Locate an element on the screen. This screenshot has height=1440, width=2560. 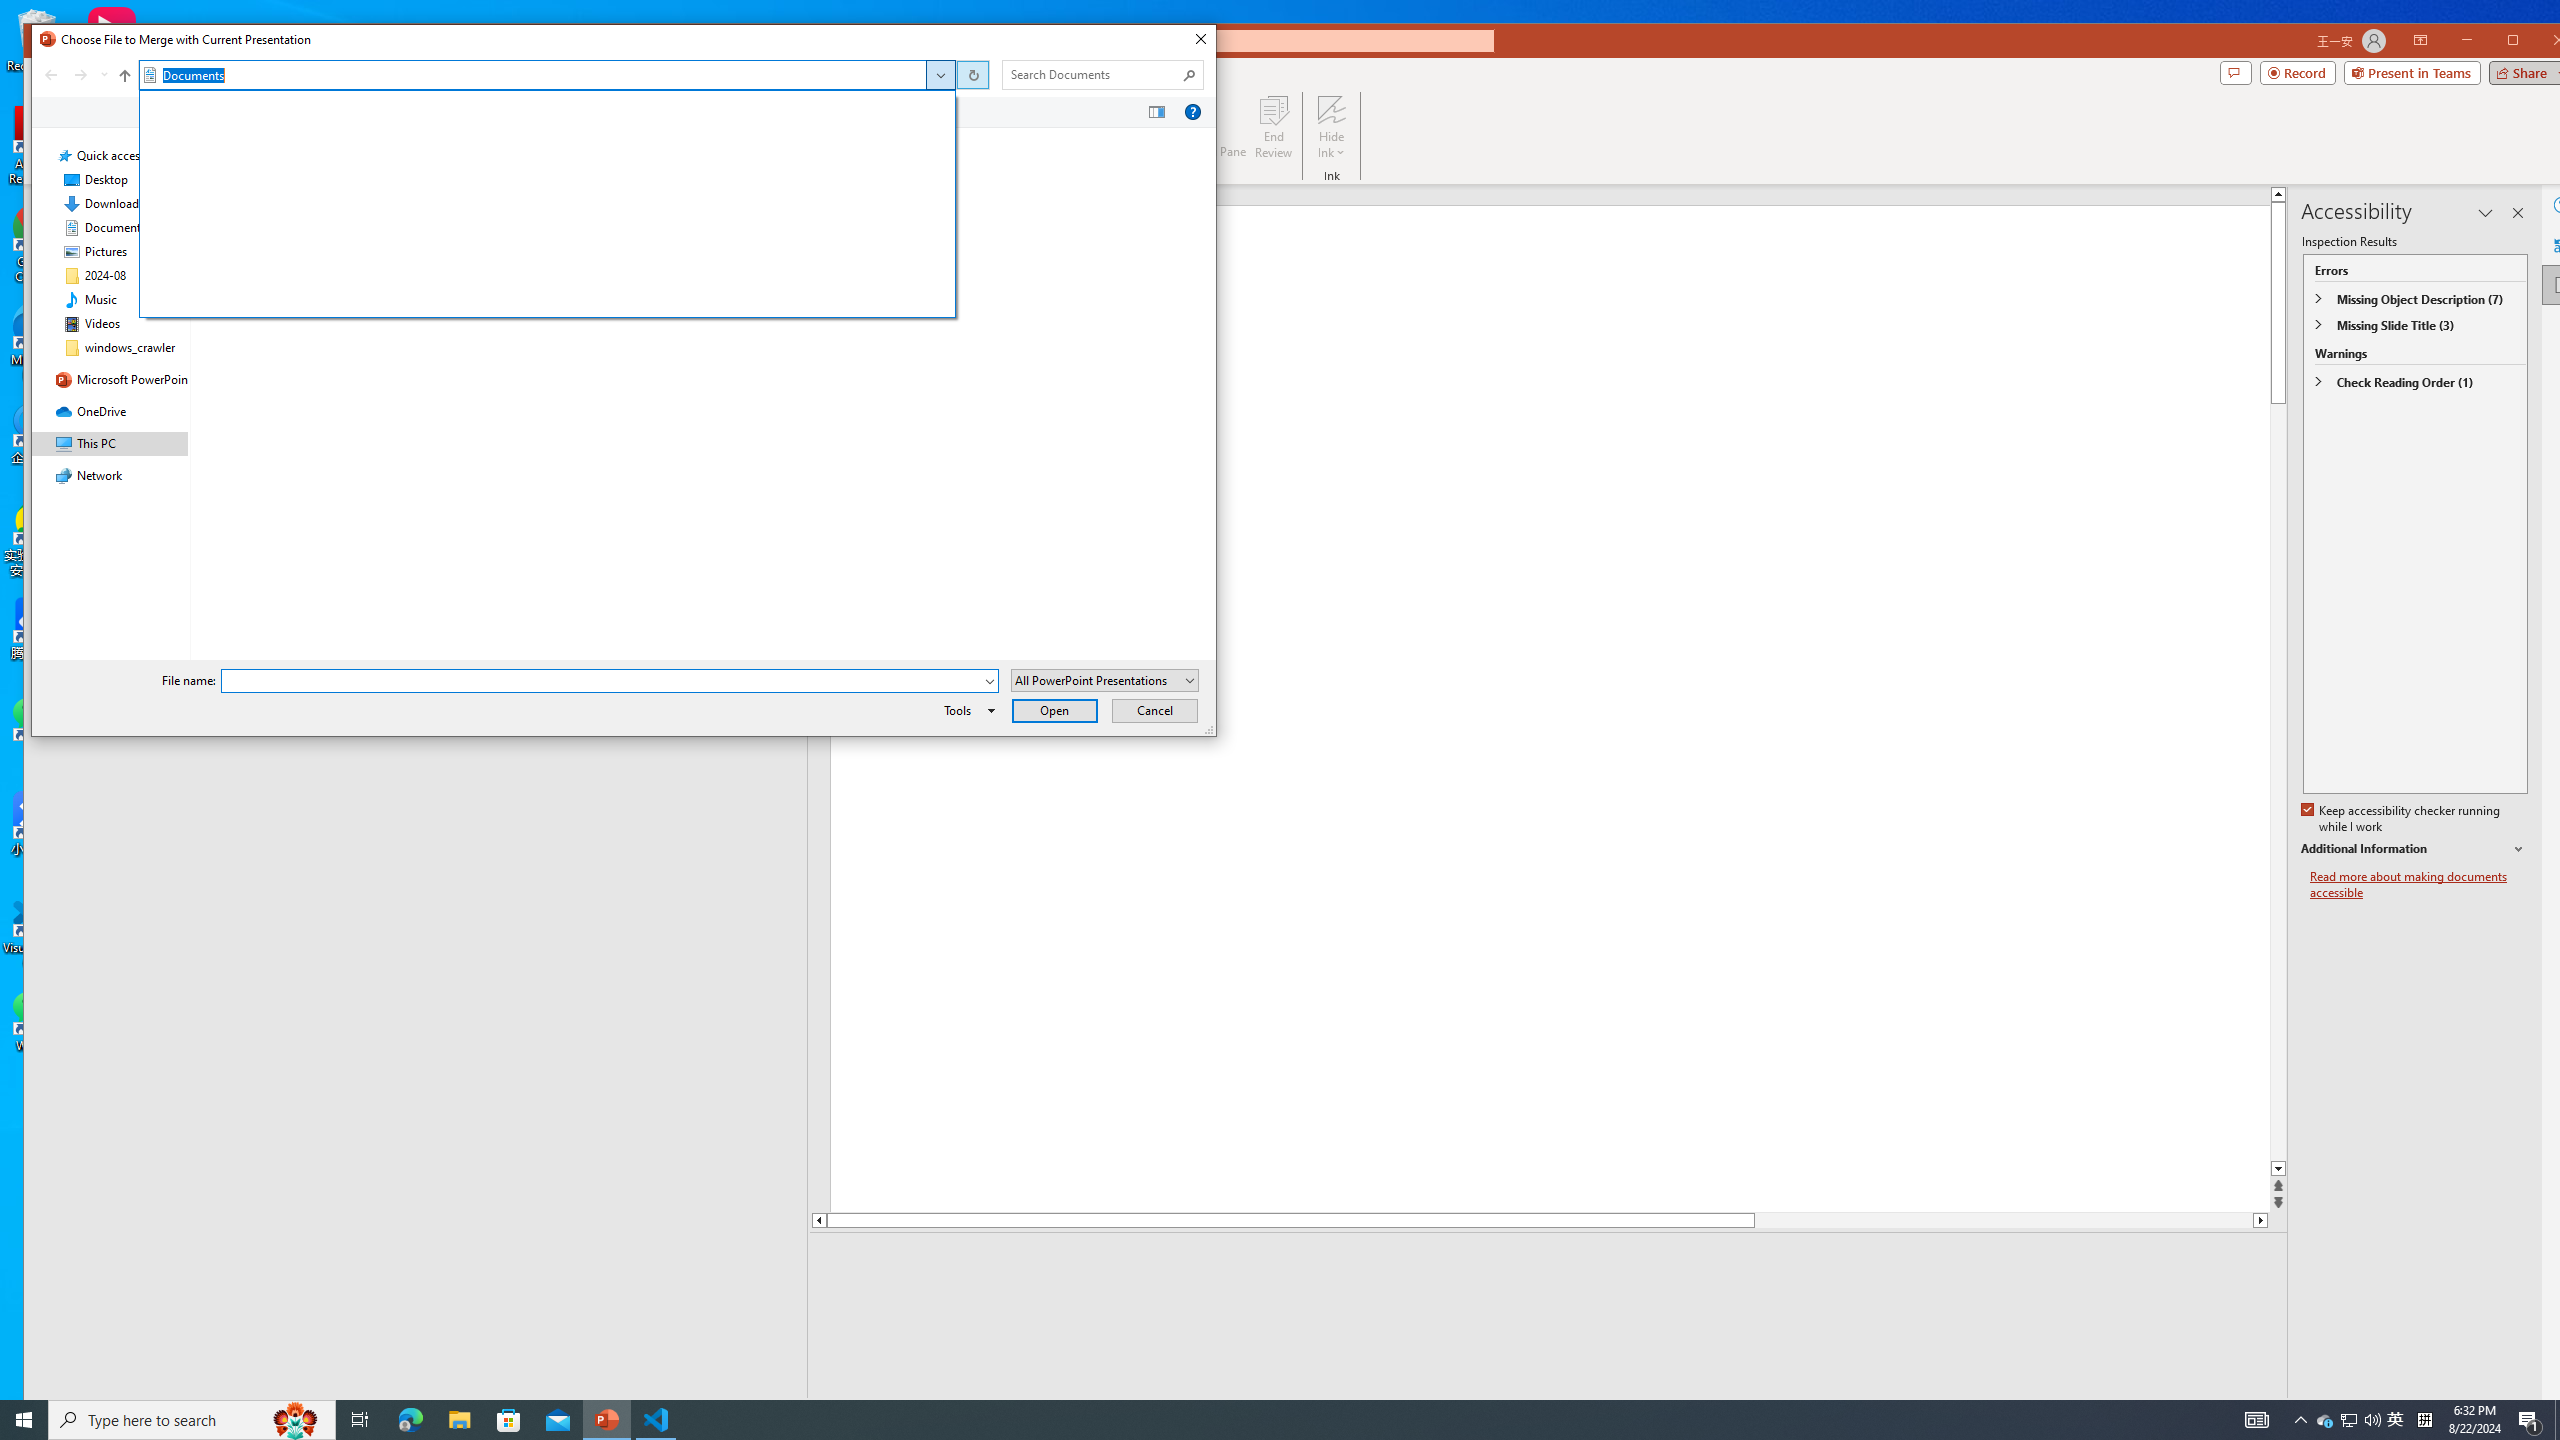
Search highlights icon opens search home window is located at coordinates (296, 1420).